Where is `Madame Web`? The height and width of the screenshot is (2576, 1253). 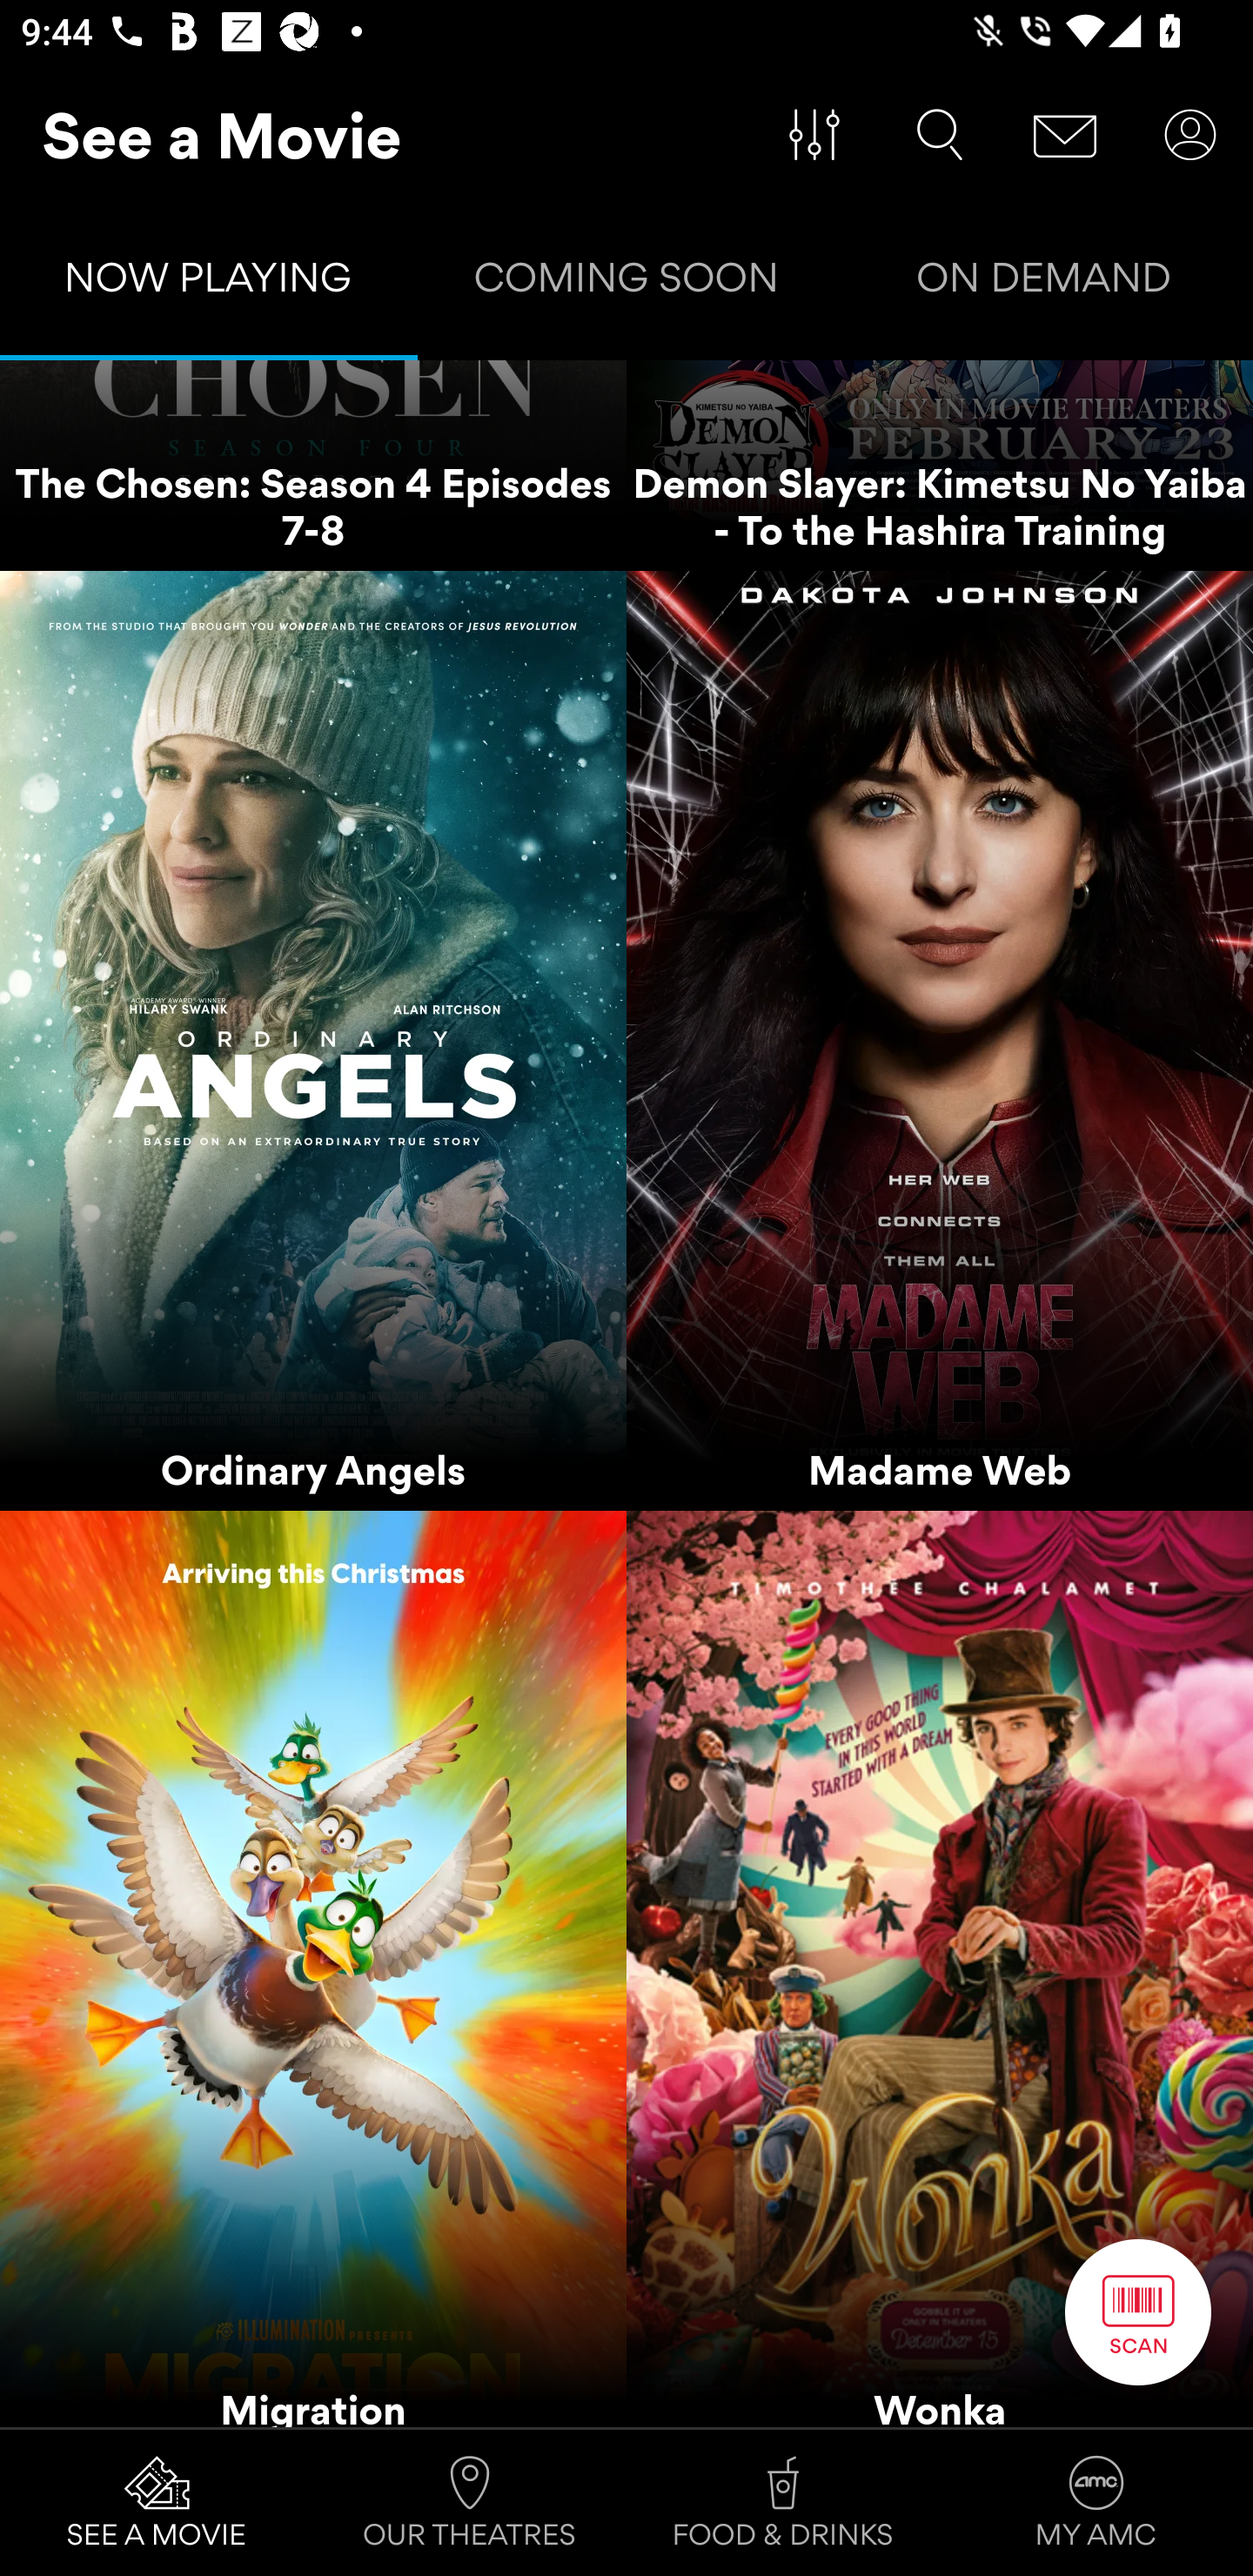
Madame Web is located at coordinates (940, 1041).